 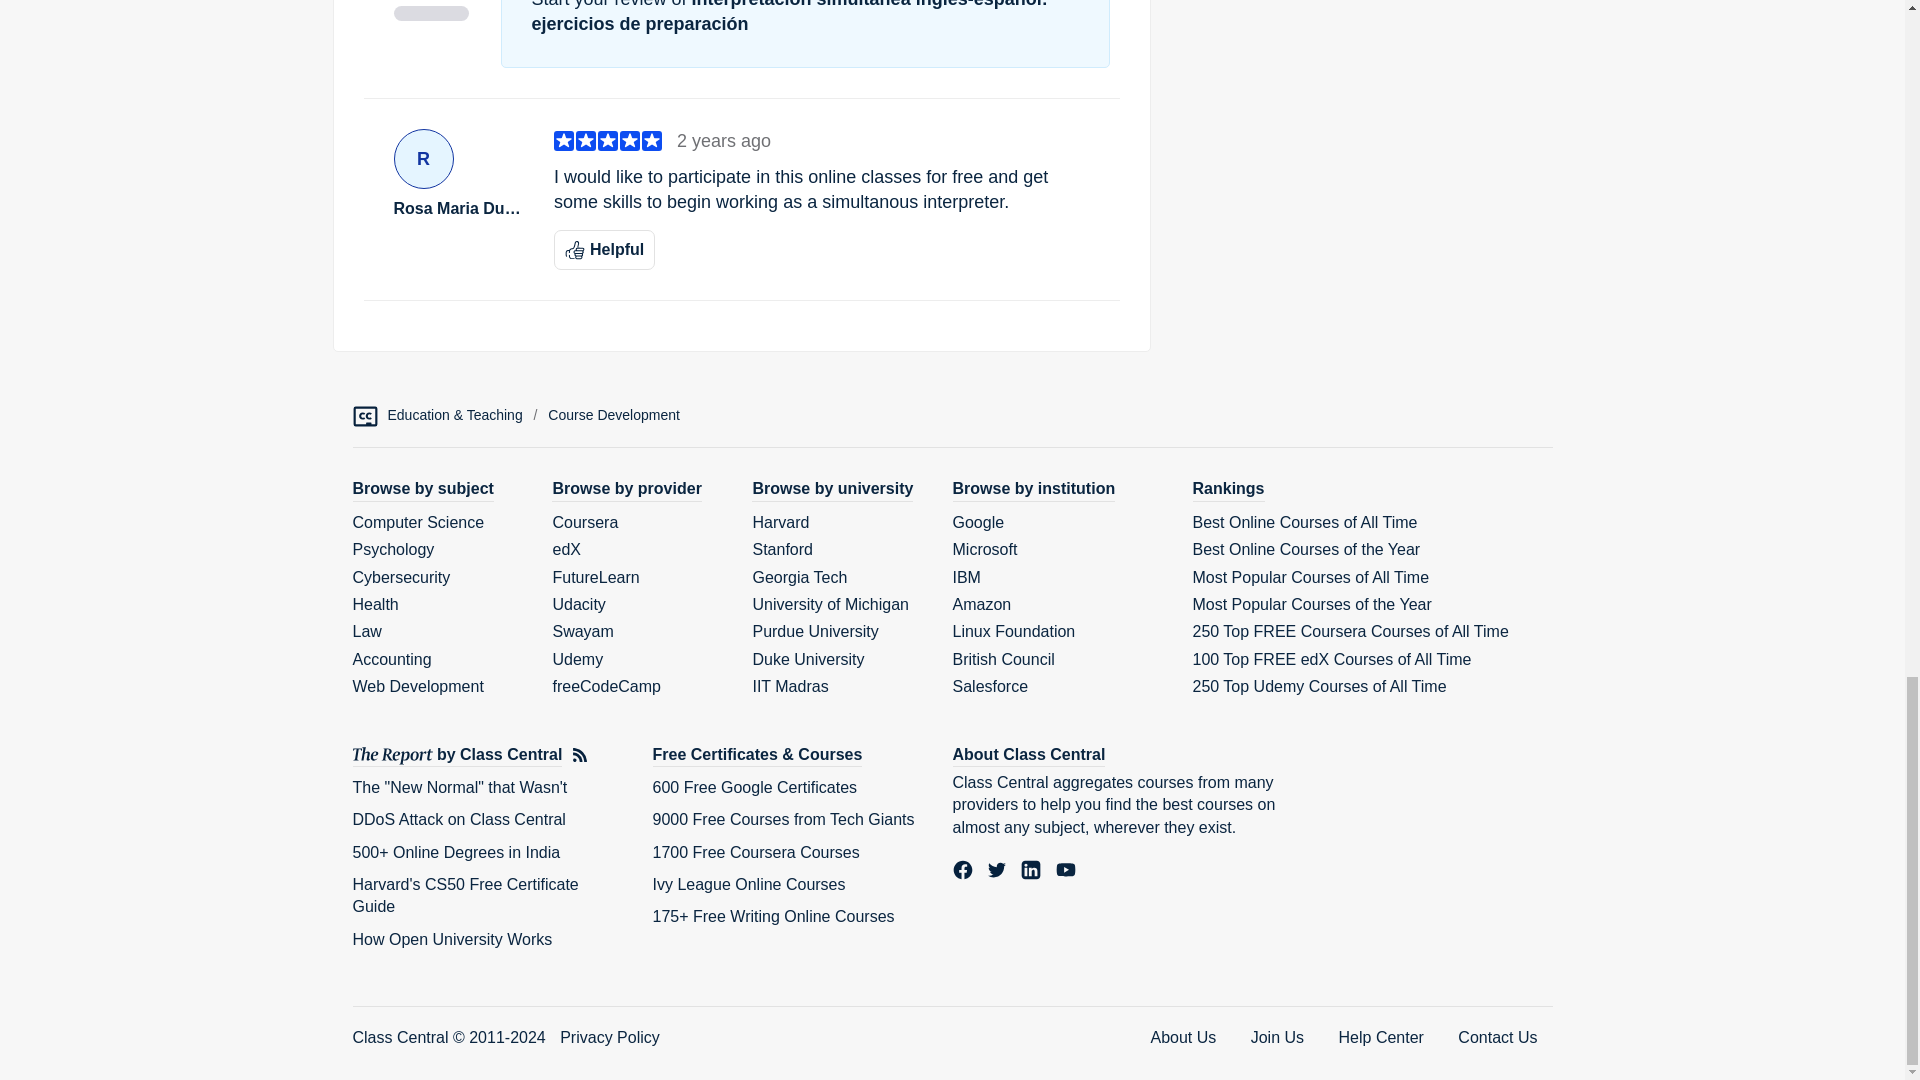 I want to click on 9000 Free Courses from Tech Giants, so click(x=782, y=820).